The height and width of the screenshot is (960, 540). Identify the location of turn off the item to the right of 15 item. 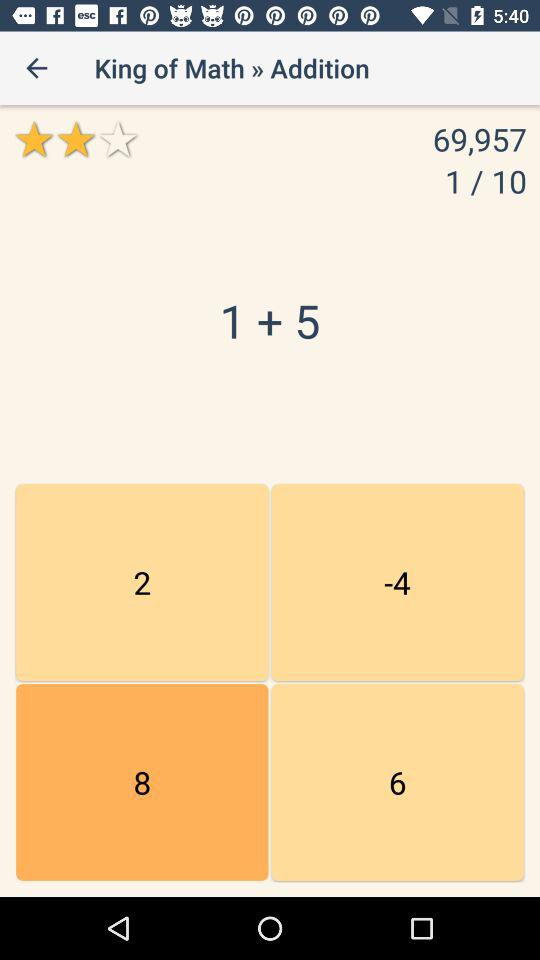
(397, 582).